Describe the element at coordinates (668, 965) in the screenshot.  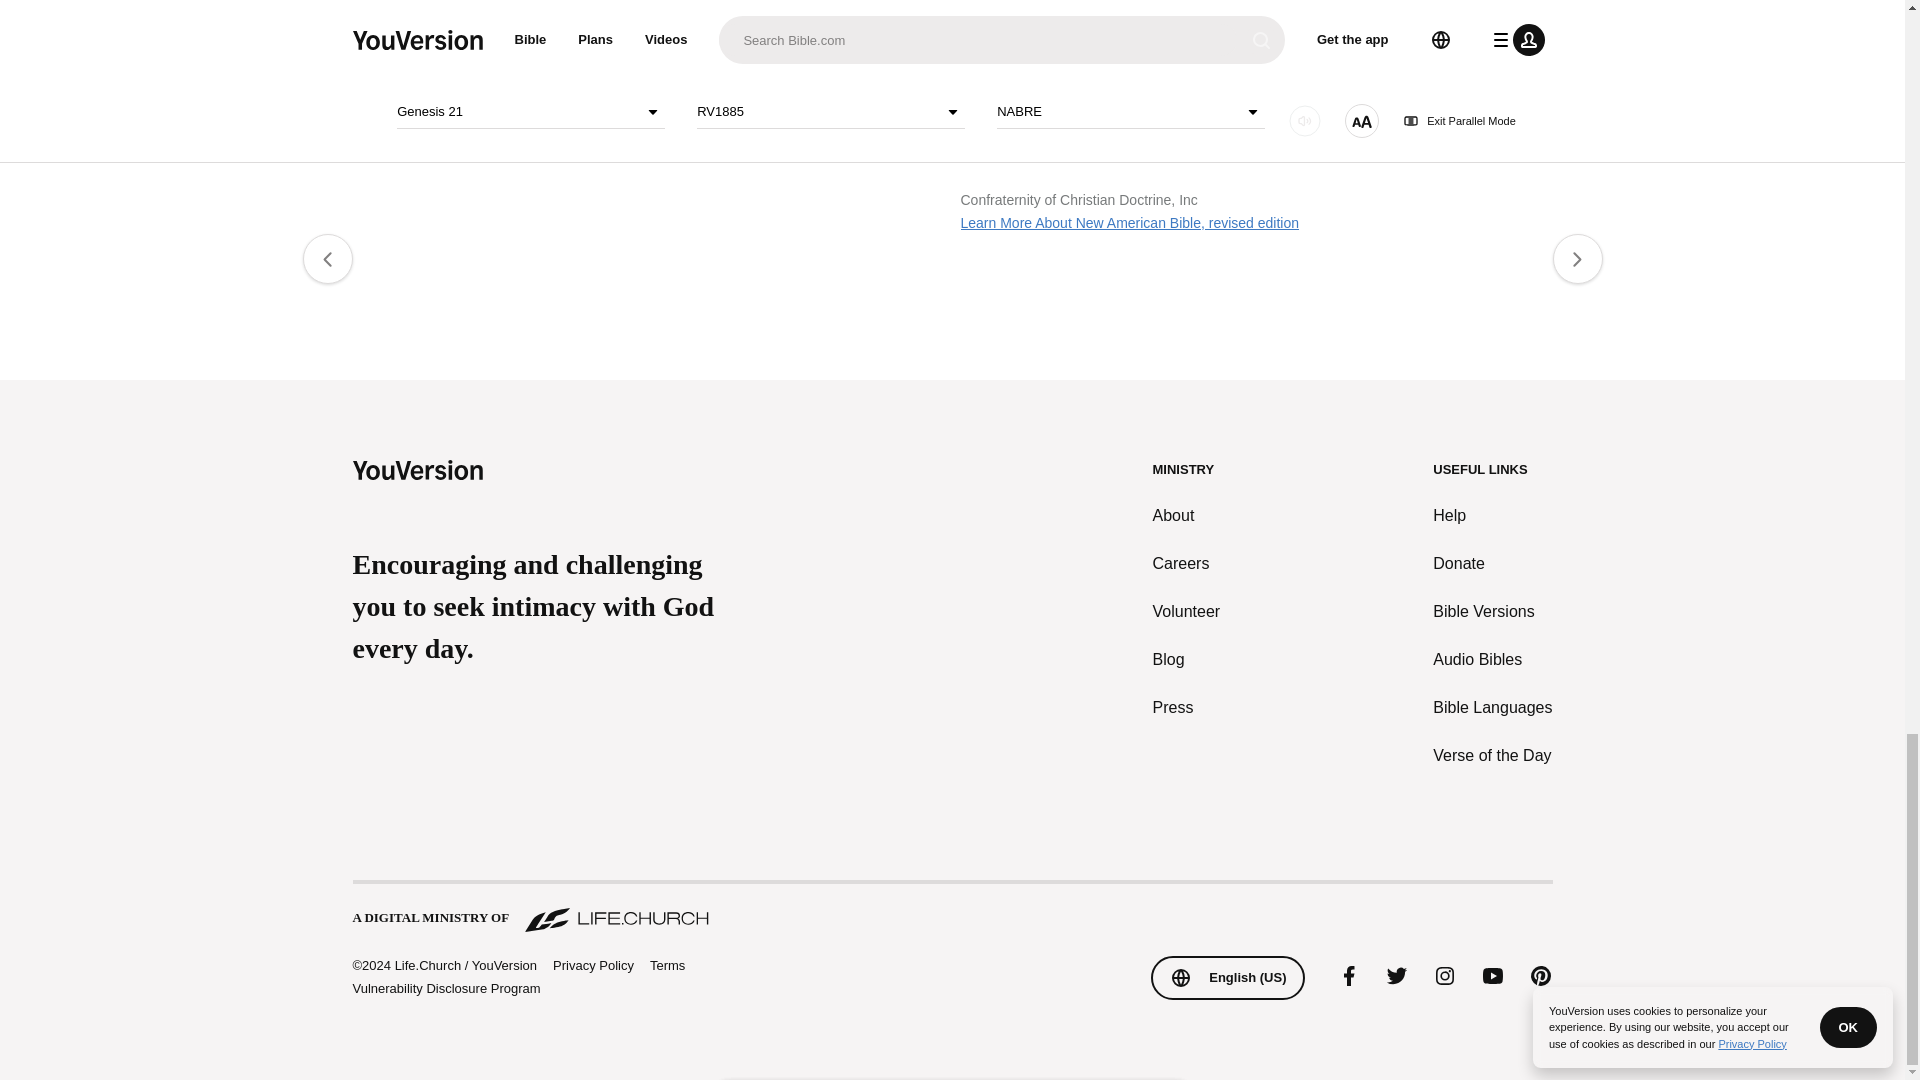
I see `Terms` at that location.